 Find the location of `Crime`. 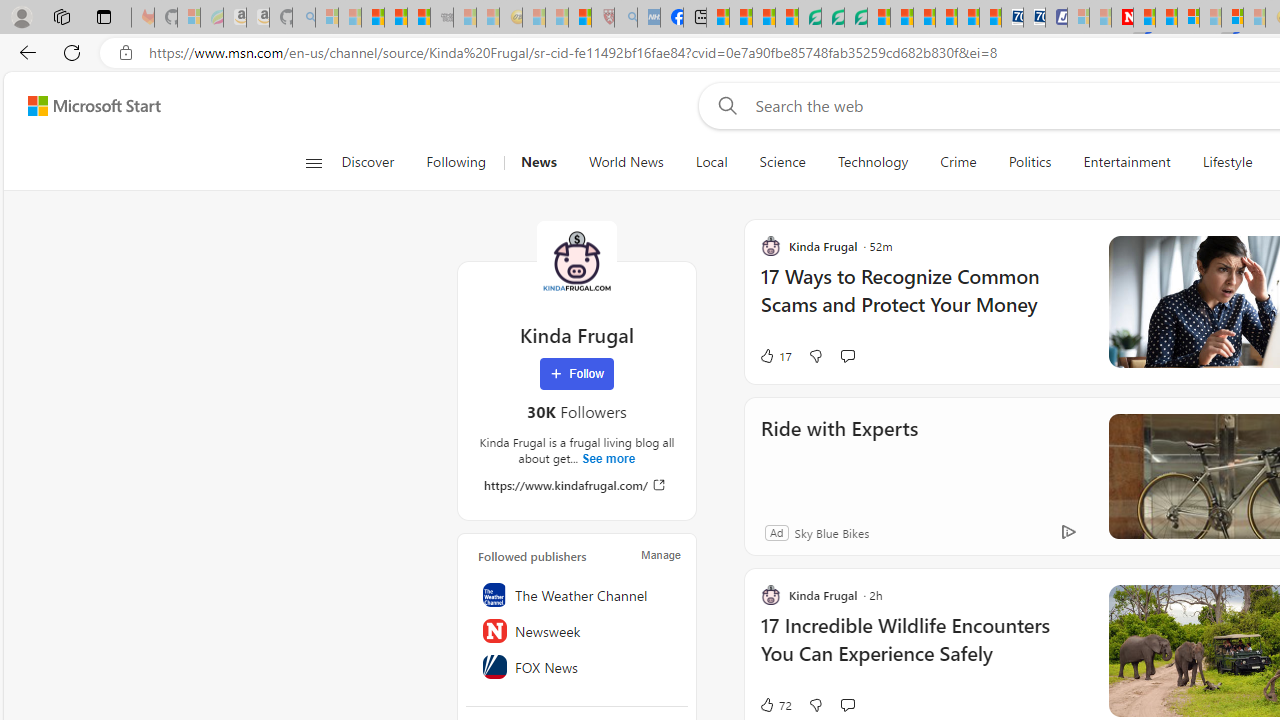

Crime is located at coordinates (958, 162).